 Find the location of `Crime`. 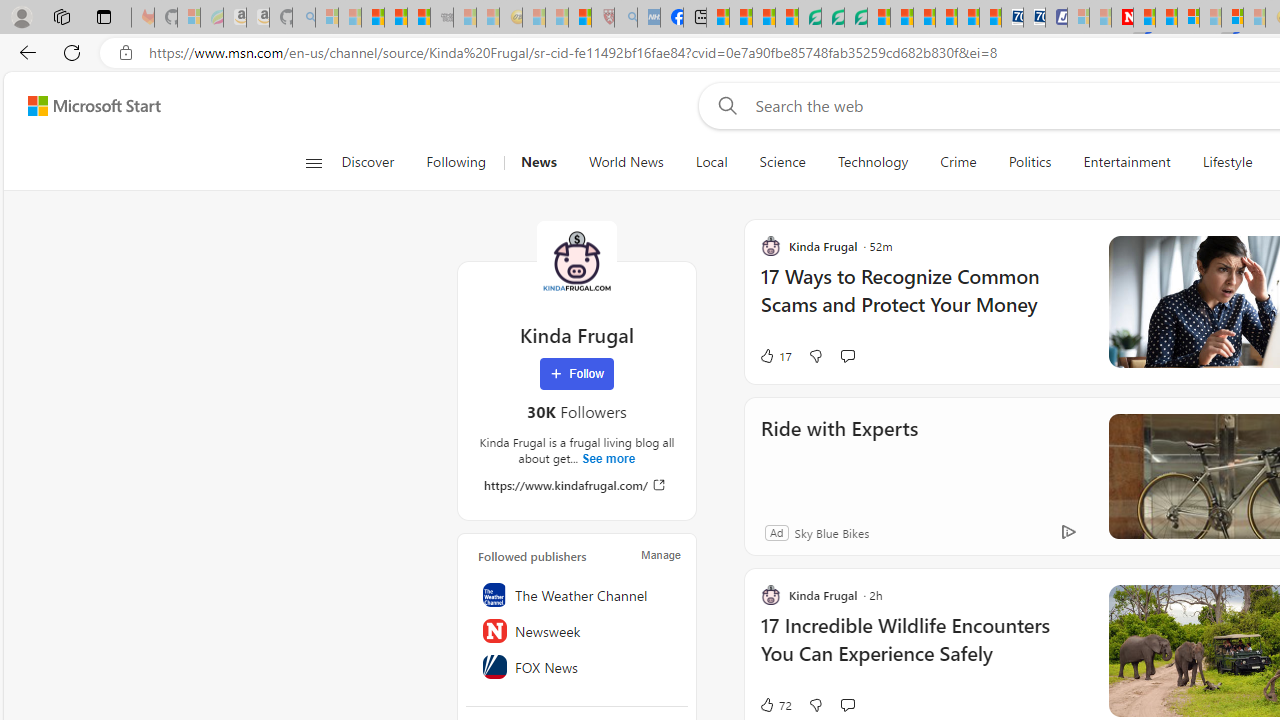

Crime is located at coordinates (958, 162).